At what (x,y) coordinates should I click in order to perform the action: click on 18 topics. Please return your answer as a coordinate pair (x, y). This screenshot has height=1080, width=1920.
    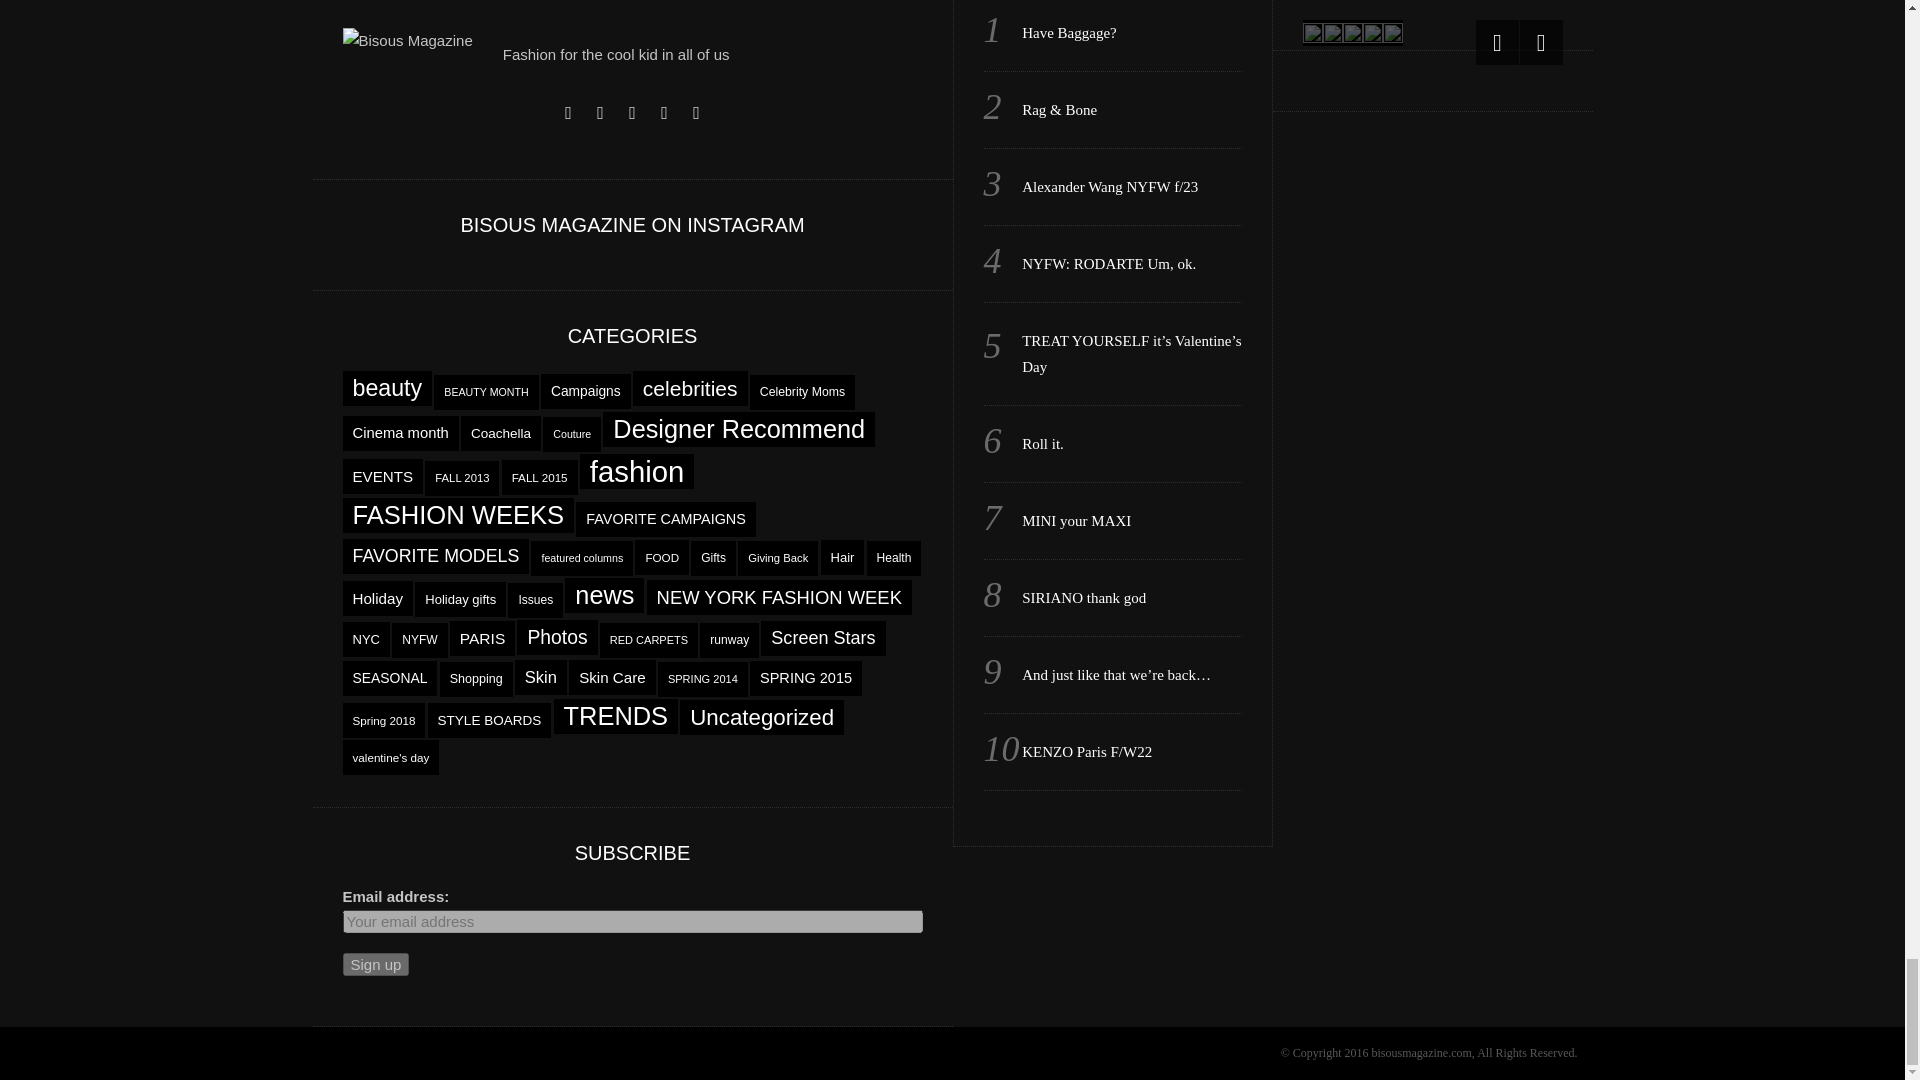
    Looking at the image, I should click on (802, 392).